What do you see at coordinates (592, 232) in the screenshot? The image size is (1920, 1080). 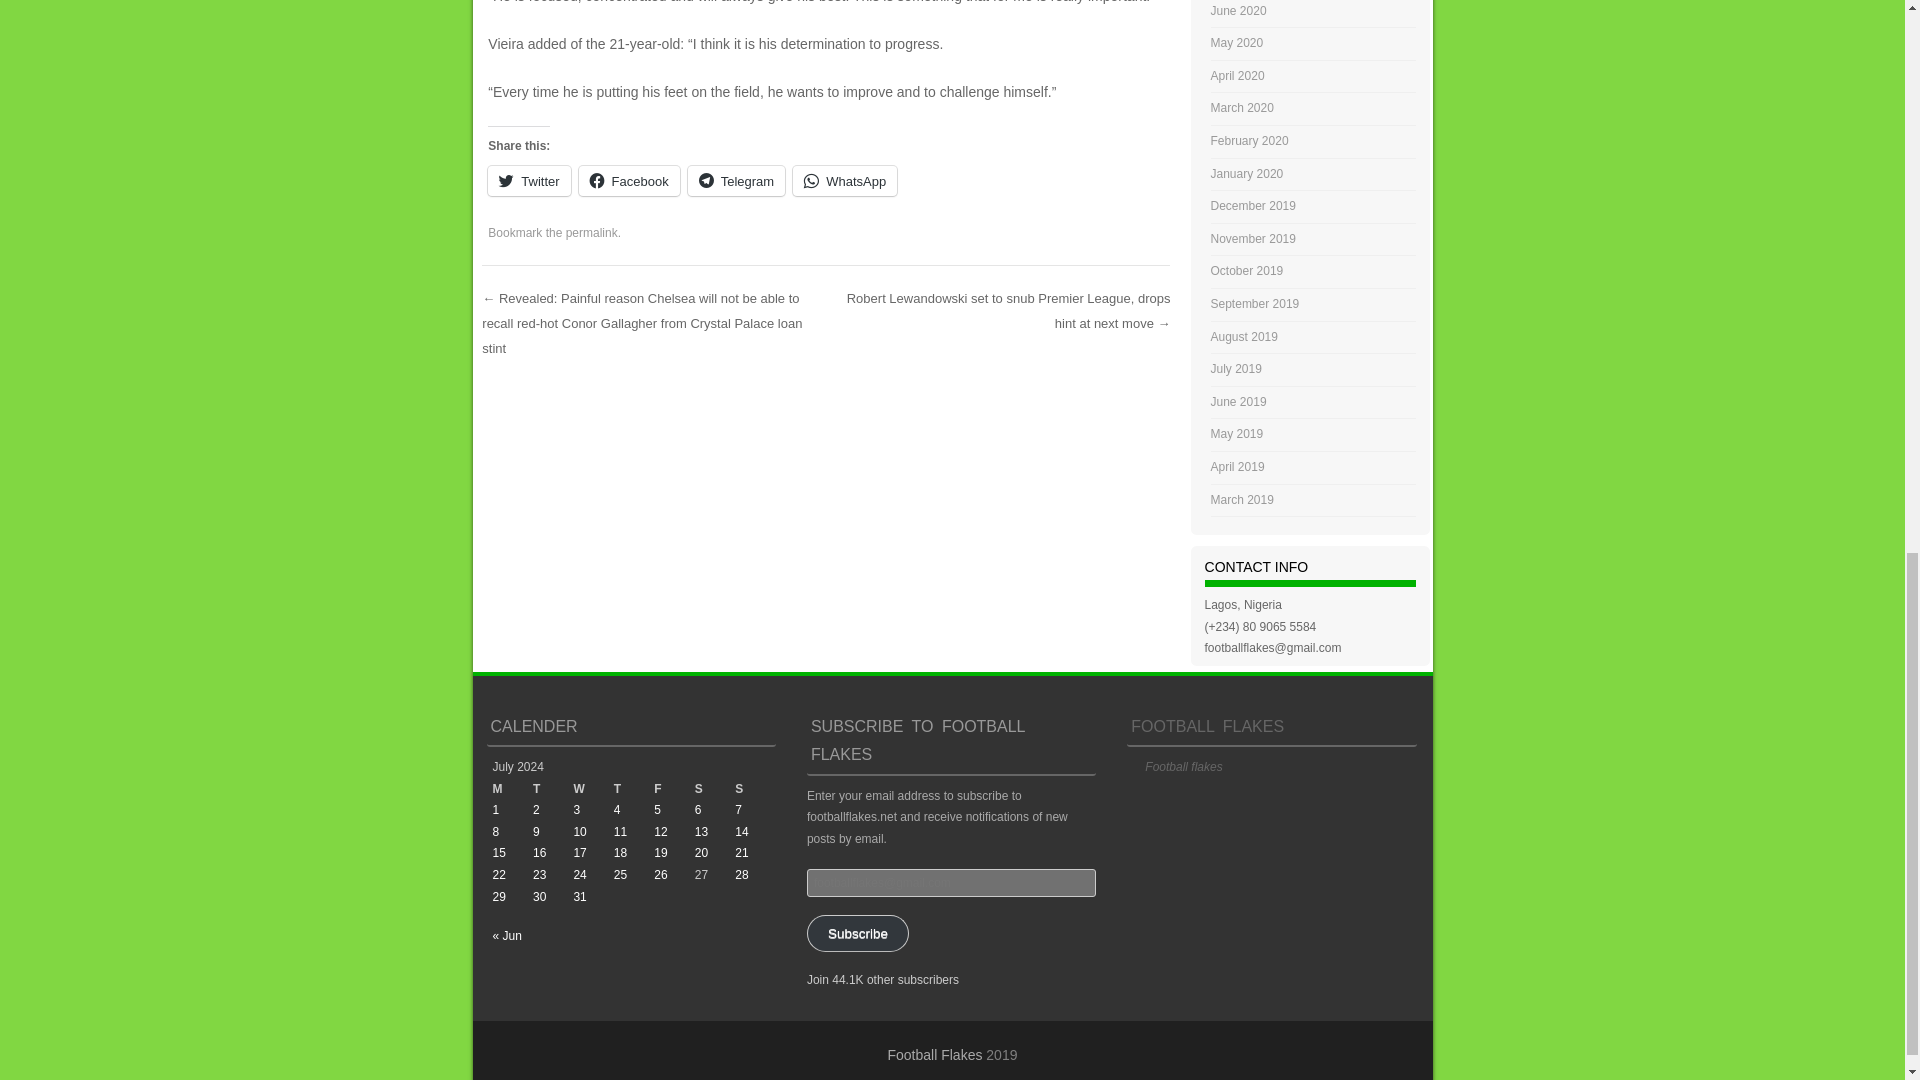 I see `permalink` at bounding box center [592, 232].